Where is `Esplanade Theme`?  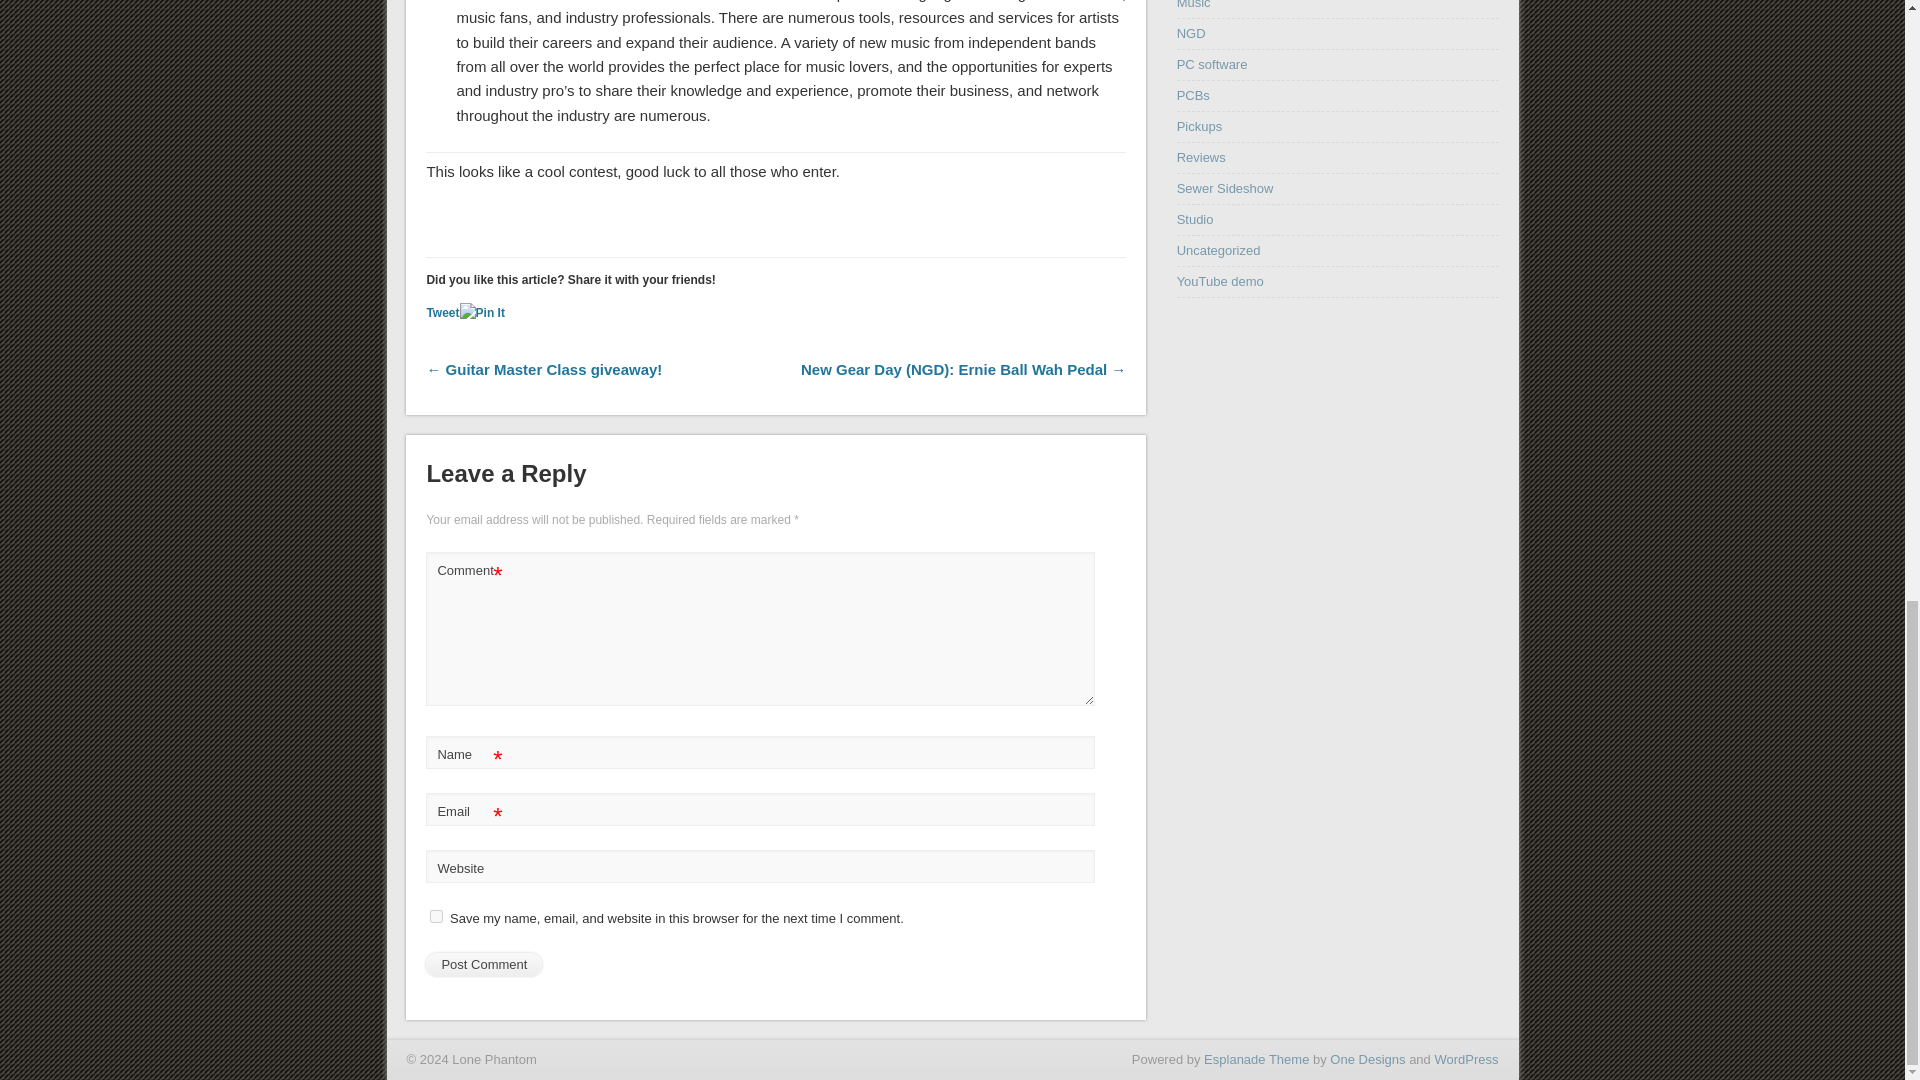 Esplanade Theme is located at coordinates (1256, 1059).